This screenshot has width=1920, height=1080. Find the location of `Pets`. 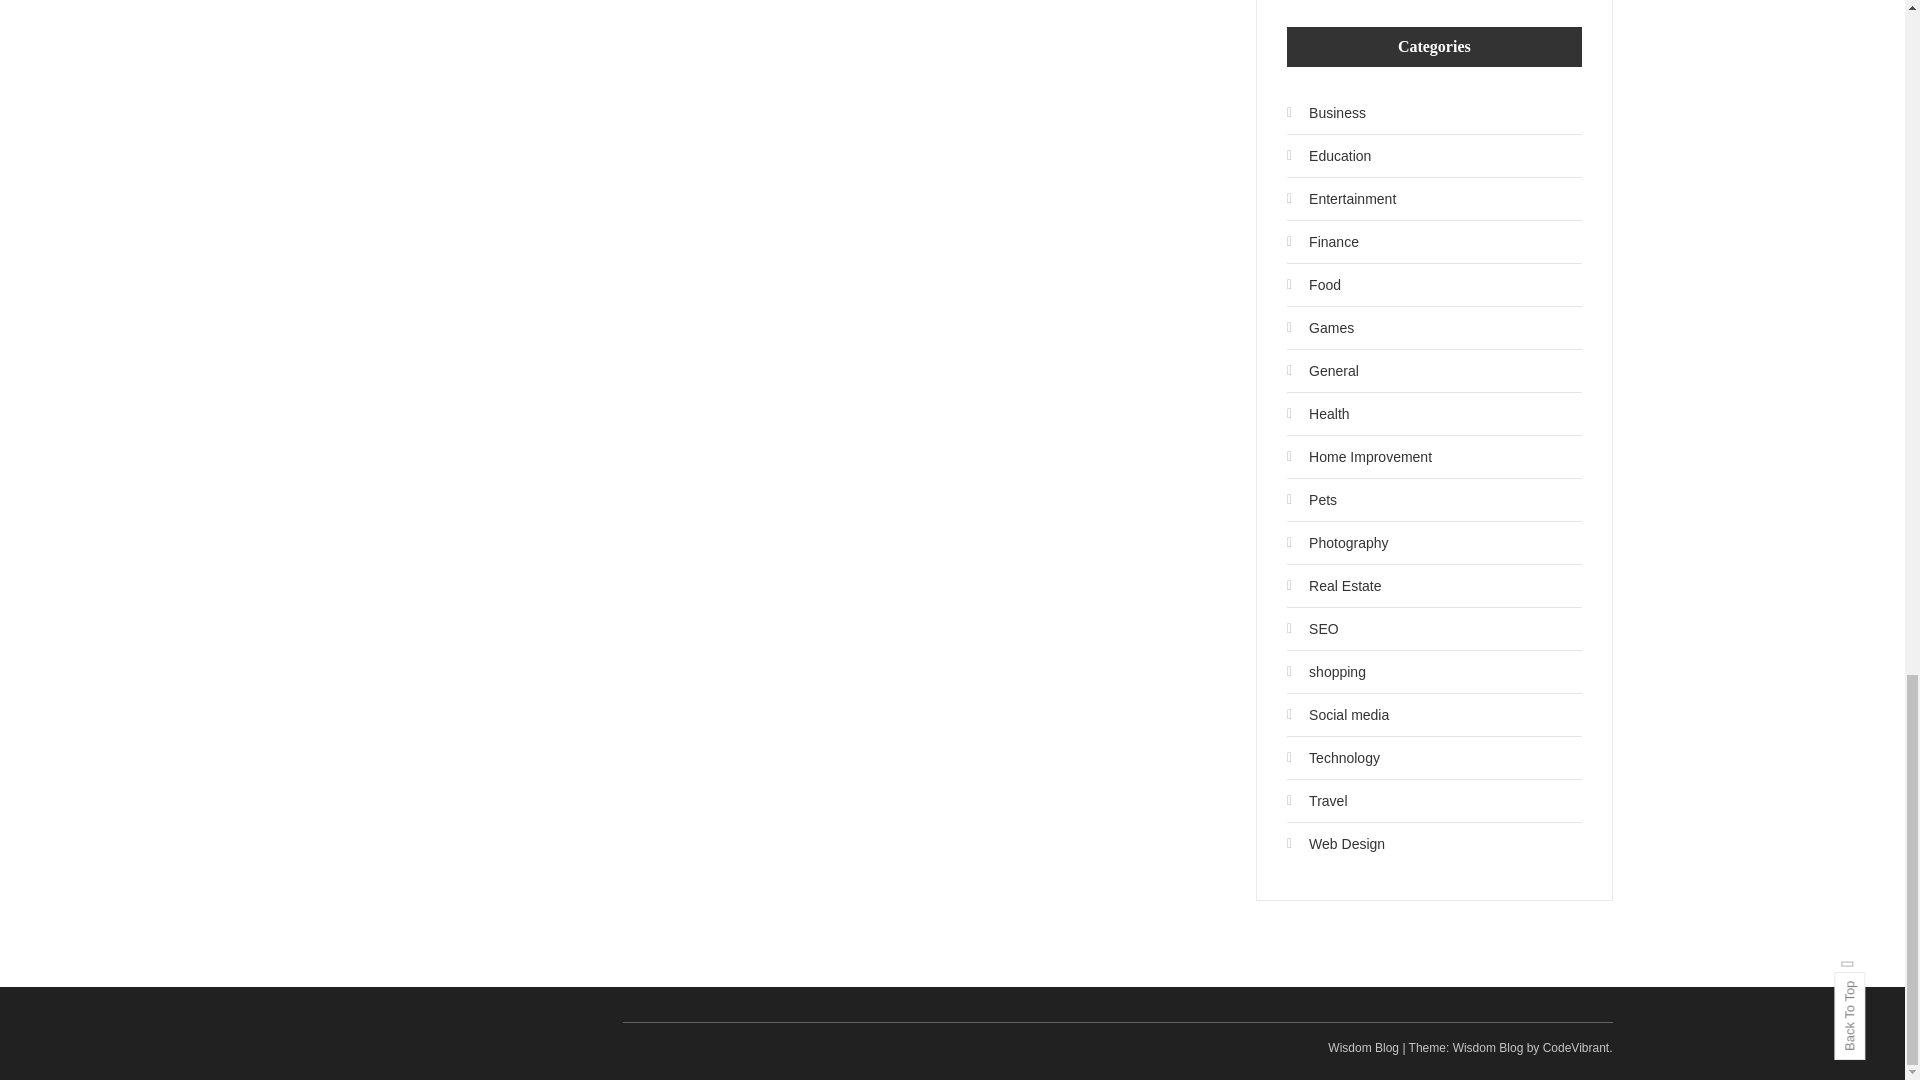

Pets is located at coordinates (1311, 500).